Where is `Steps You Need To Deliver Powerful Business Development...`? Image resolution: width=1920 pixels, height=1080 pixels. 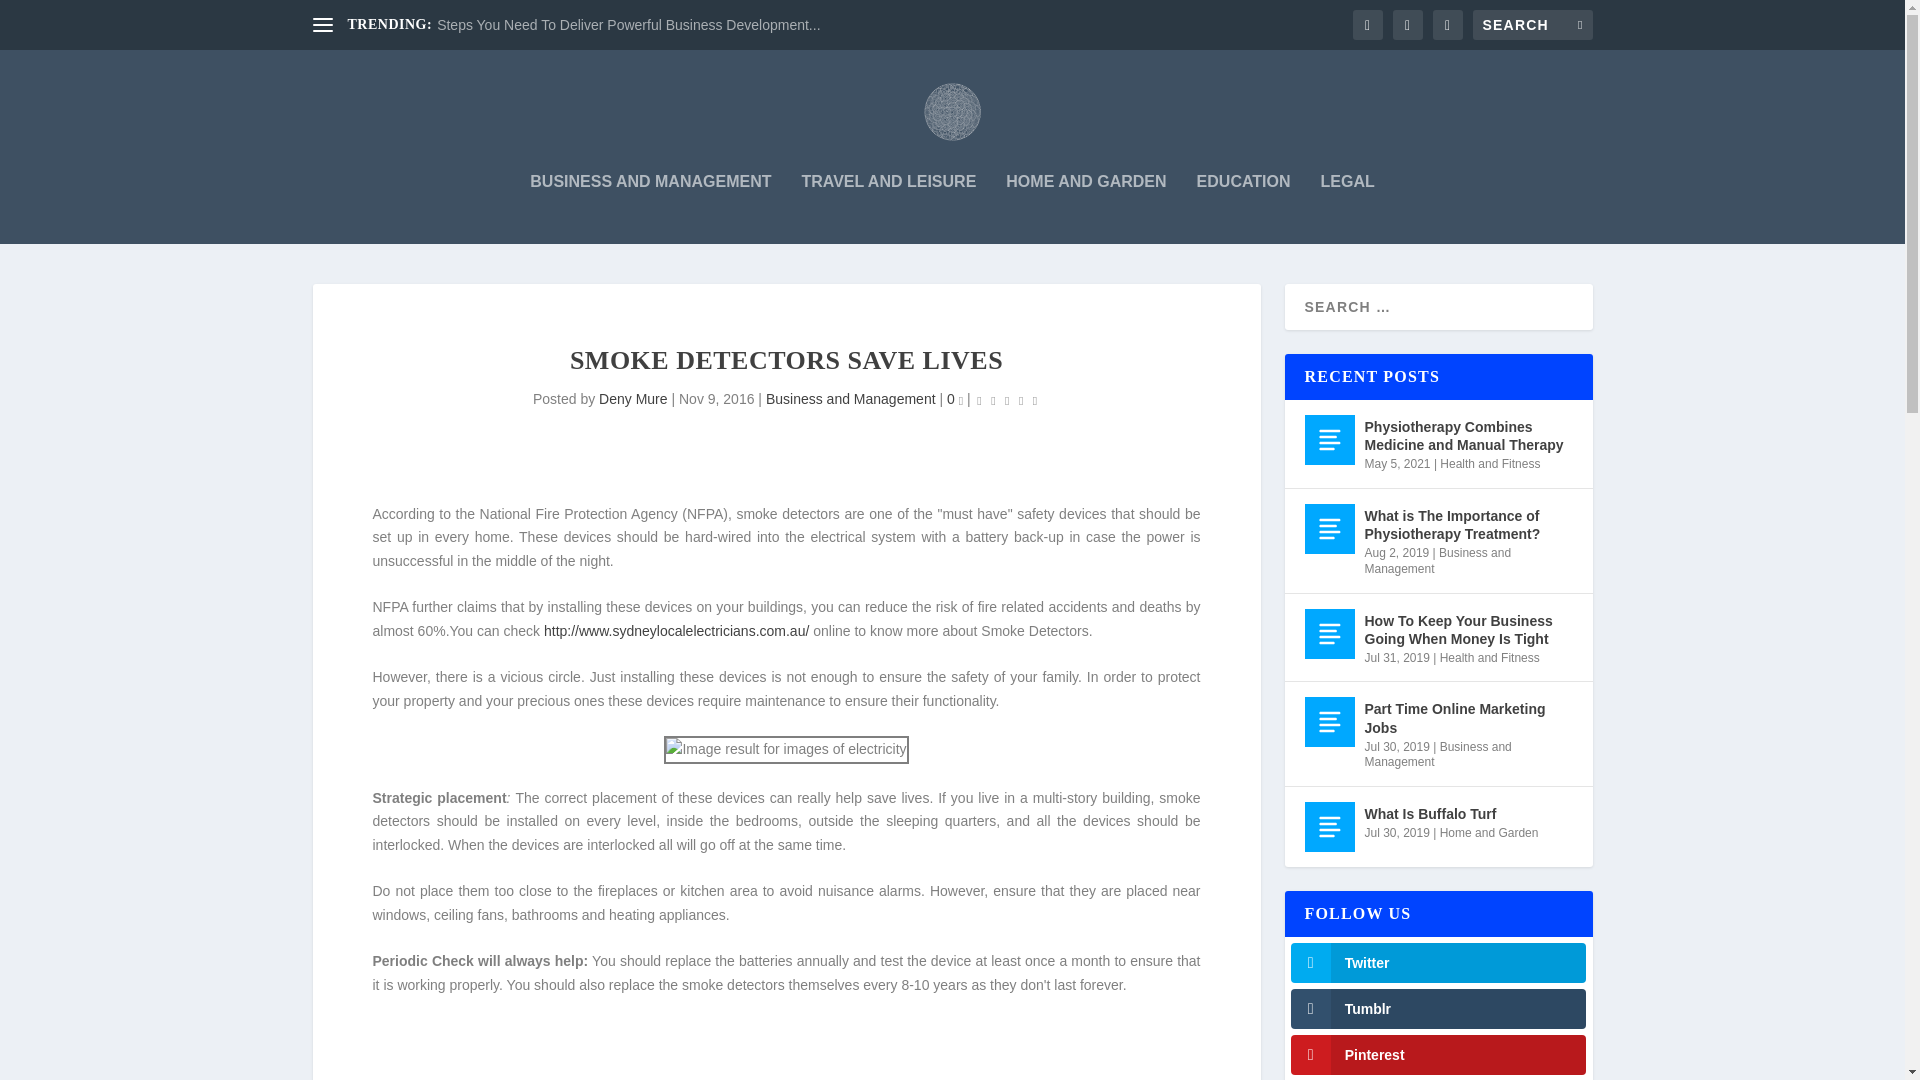 Steps You Need To Deliver Powerful Business Development... is located at coordinates (628, 25).